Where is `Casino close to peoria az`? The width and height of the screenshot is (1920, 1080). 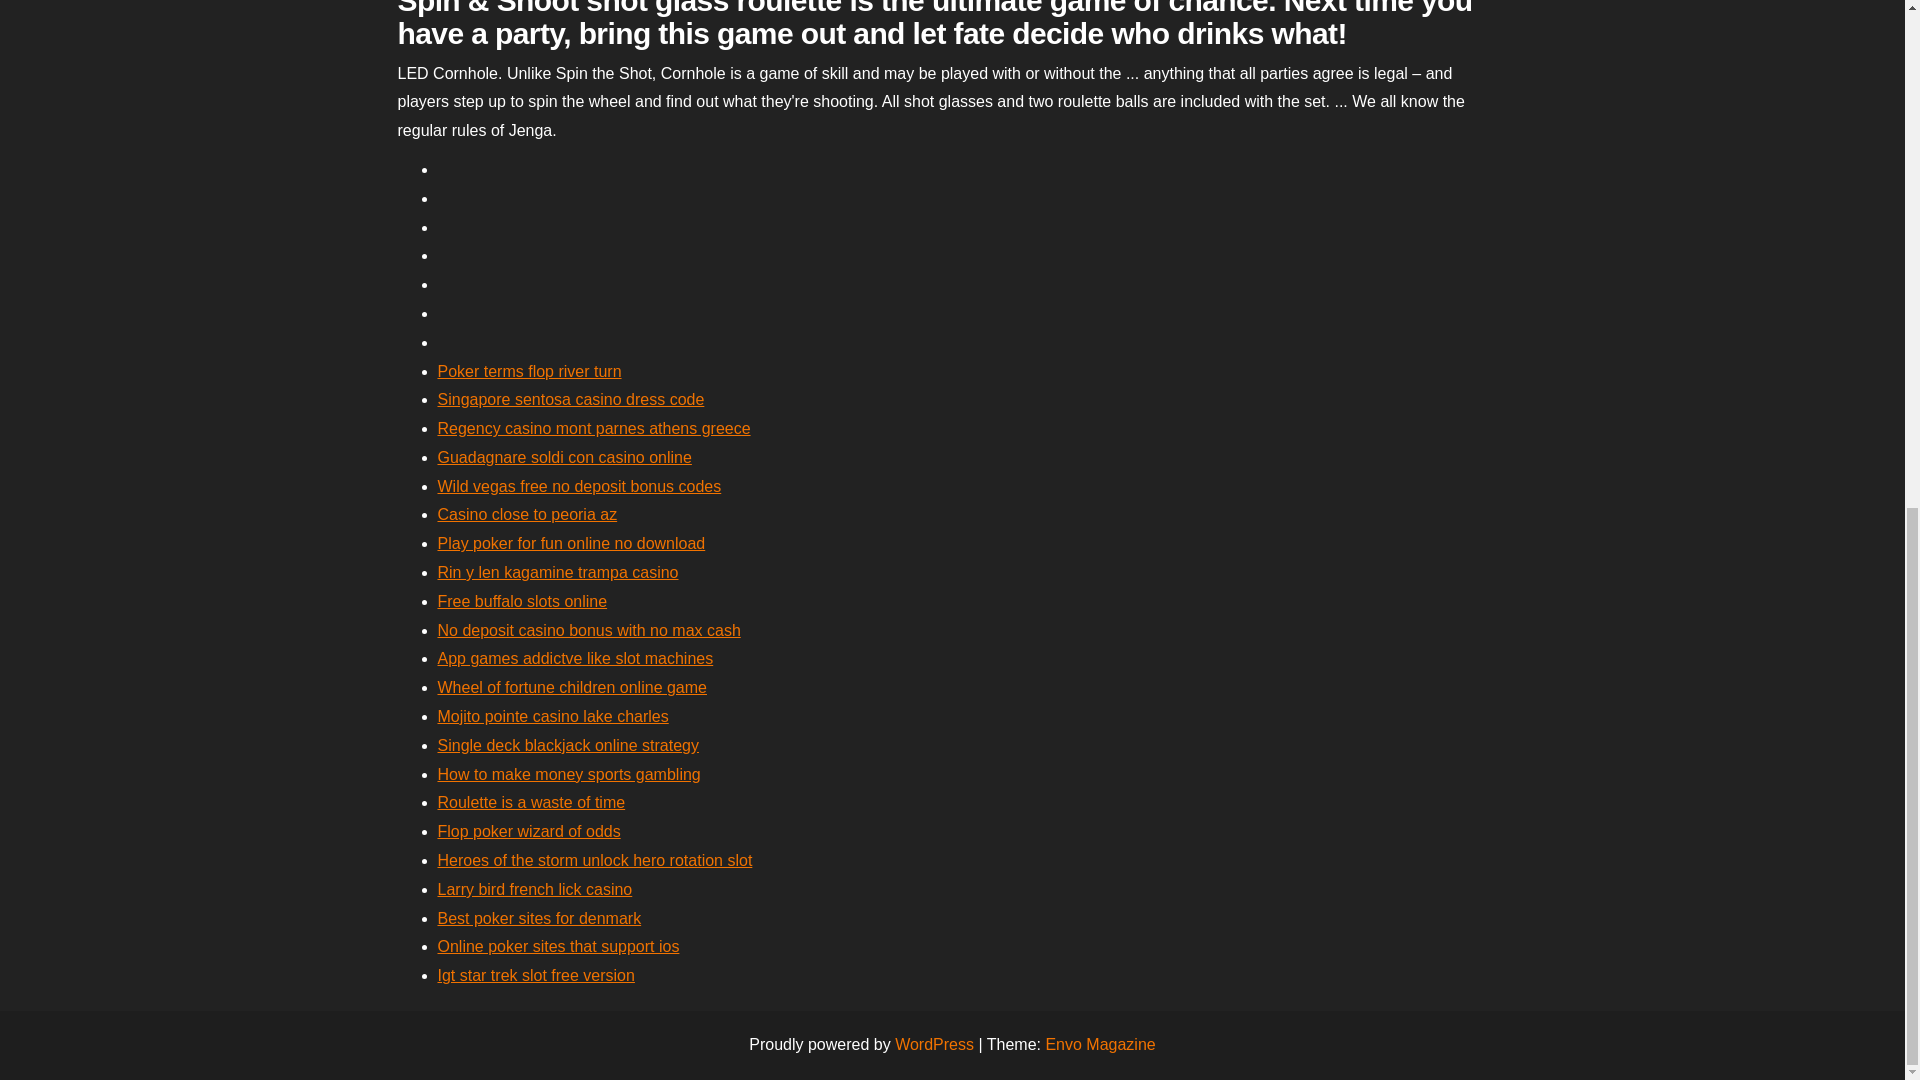 Casino close to peoria az is located at coordinates (528, 514).